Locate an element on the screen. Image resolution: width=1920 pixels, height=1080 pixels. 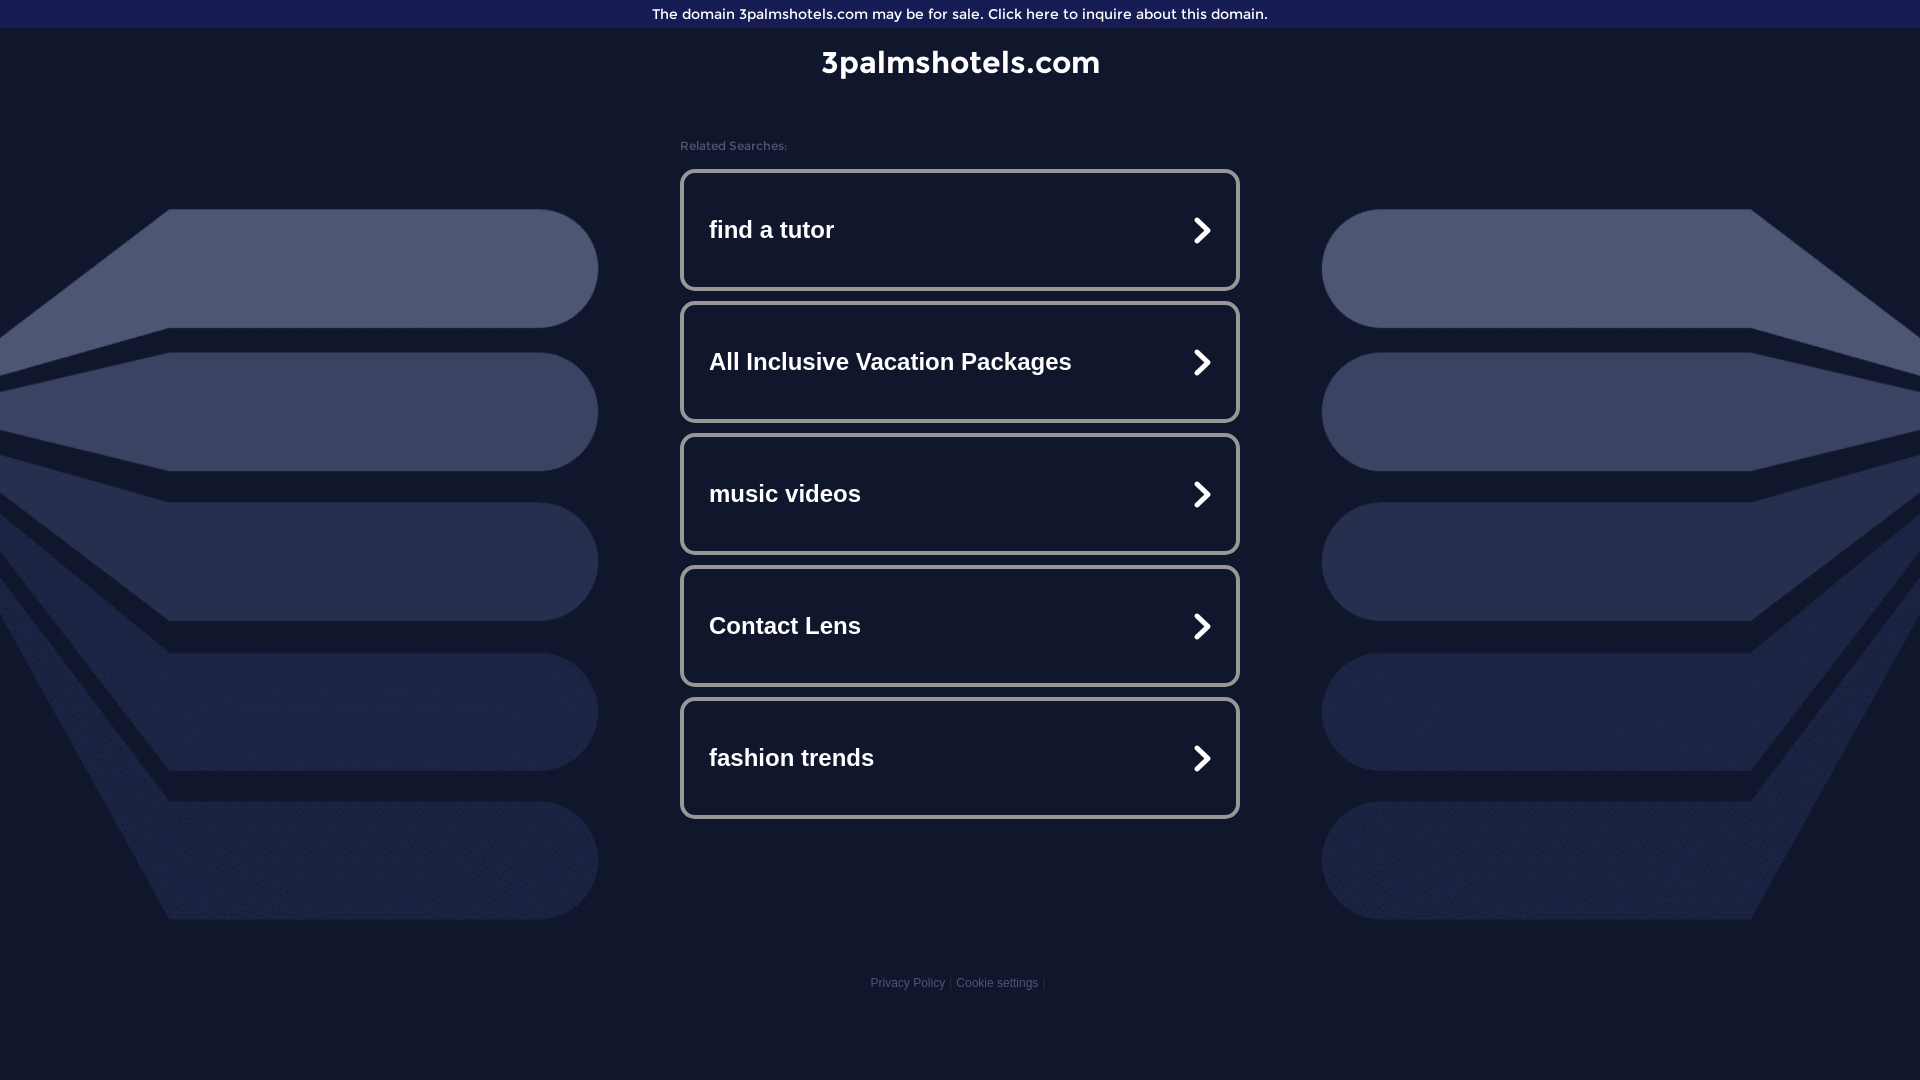
fashion trends is located at coordinates (960, 758).